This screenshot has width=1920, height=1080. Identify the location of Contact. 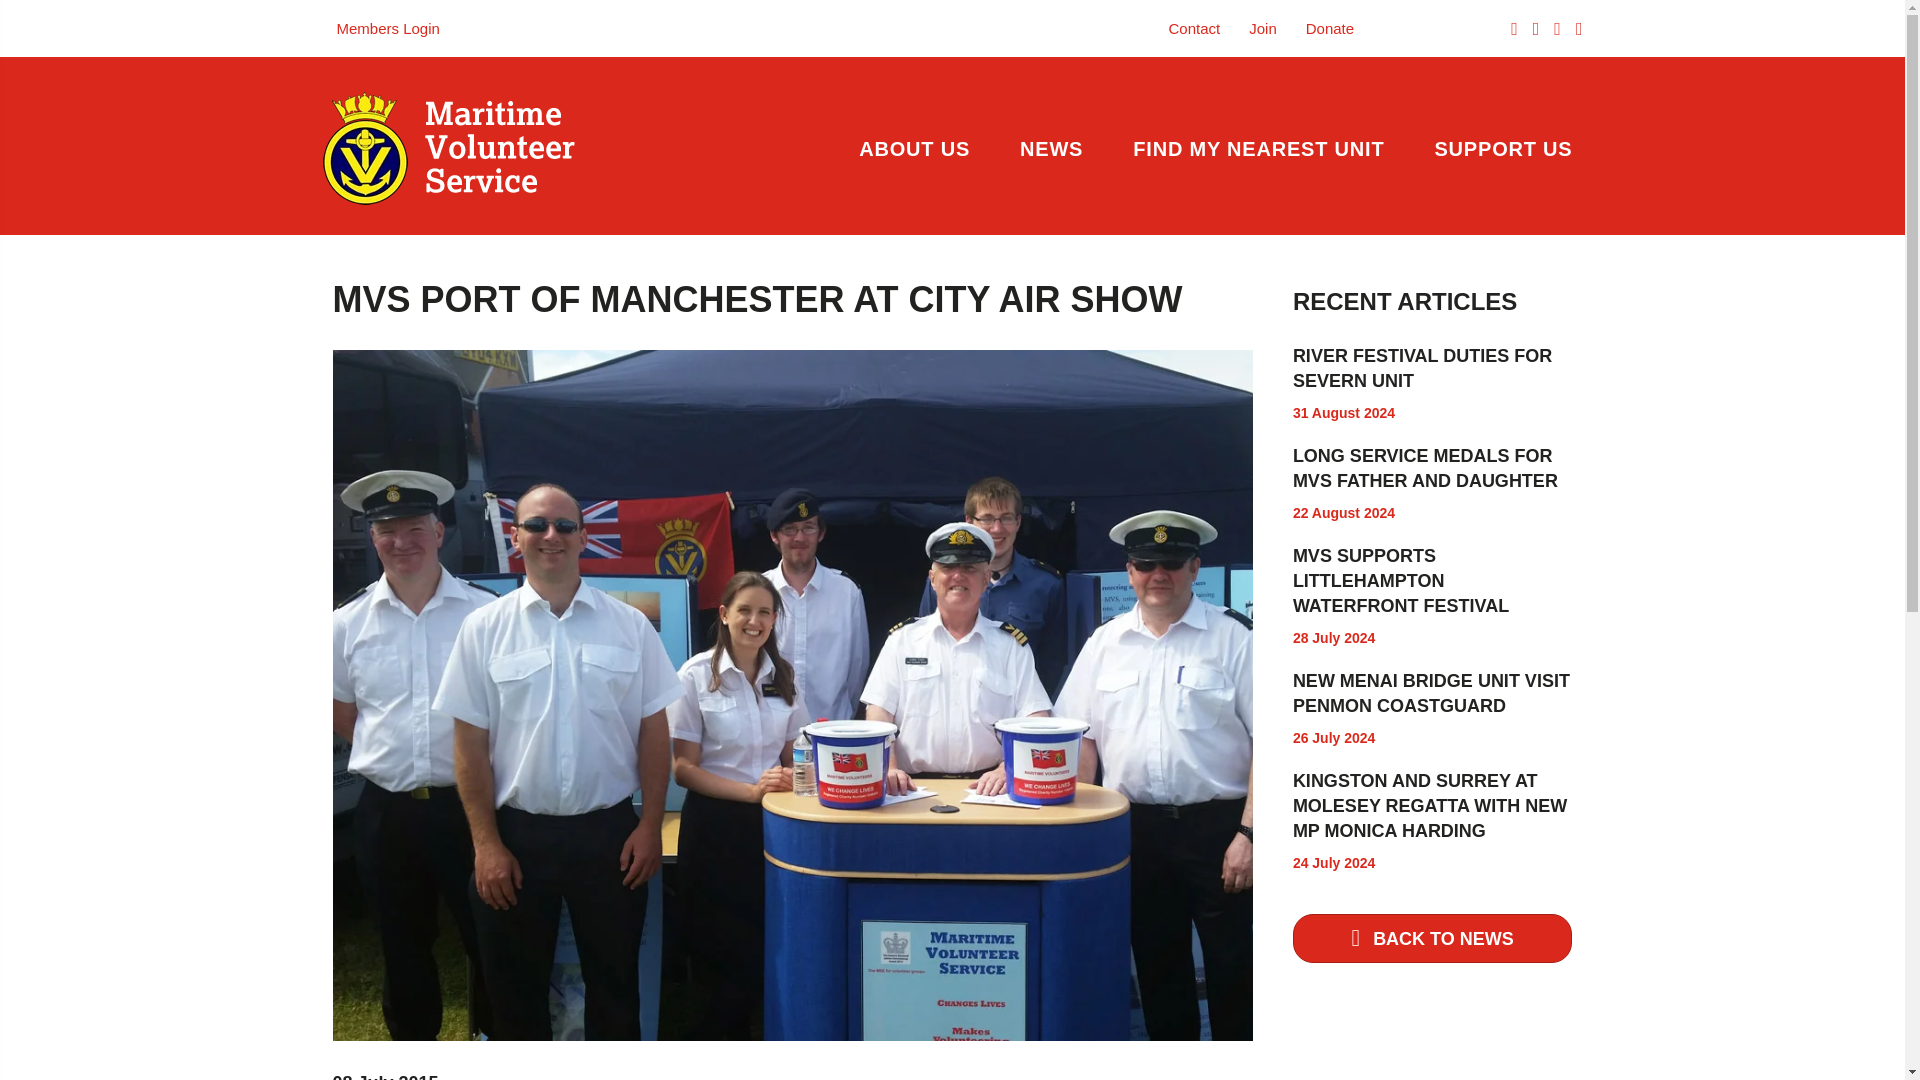
(1194, 28).